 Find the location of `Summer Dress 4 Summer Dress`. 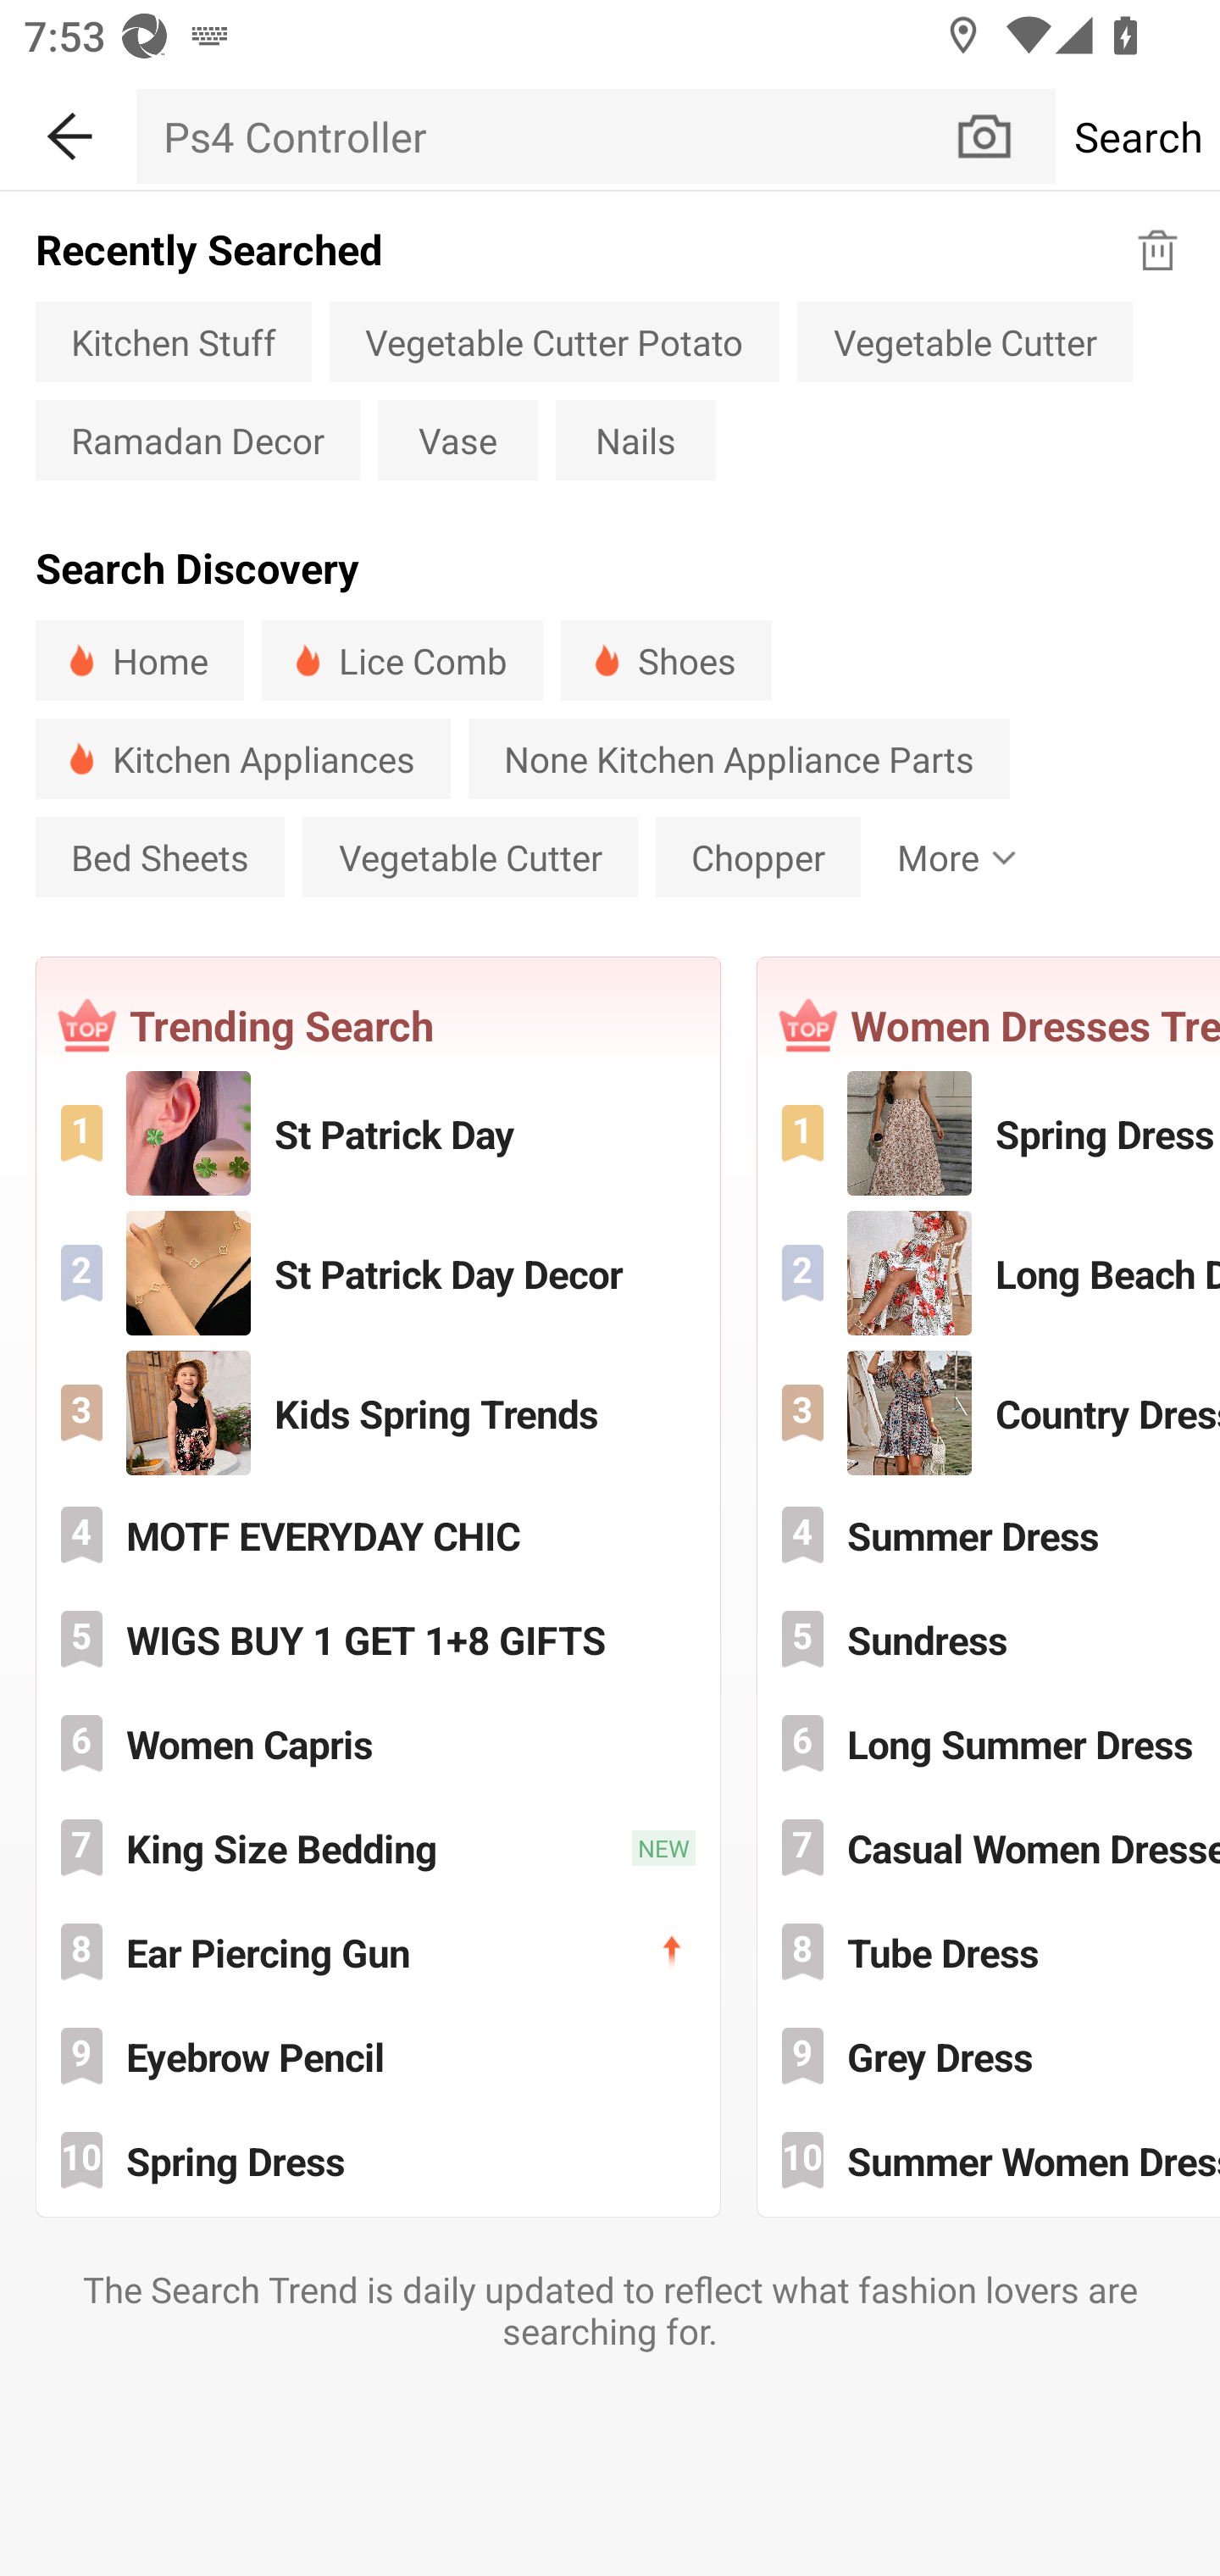

Summer Dress 4 Summer Dress is located at coordinates (990, 1535).